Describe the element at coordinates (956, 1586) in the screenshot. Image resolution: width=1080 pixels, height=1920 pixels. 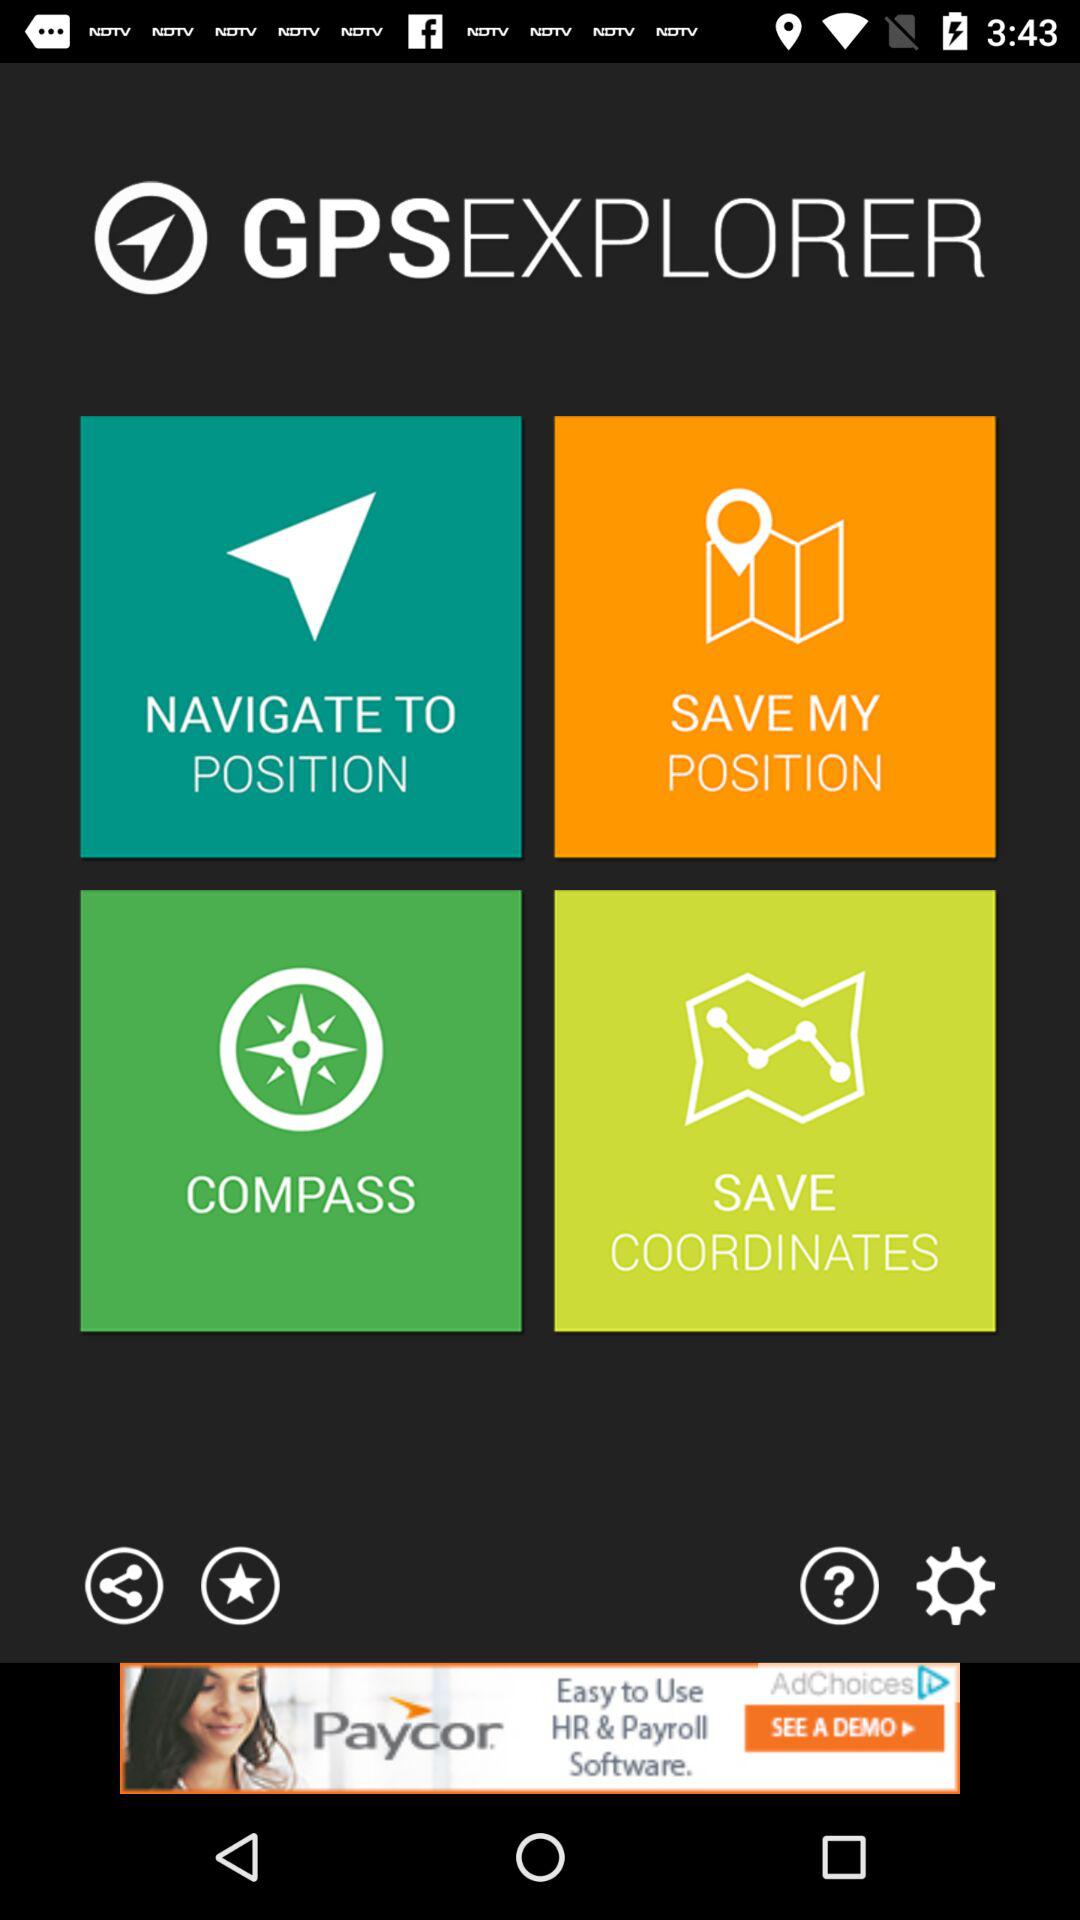
I see `open menu` at that location.